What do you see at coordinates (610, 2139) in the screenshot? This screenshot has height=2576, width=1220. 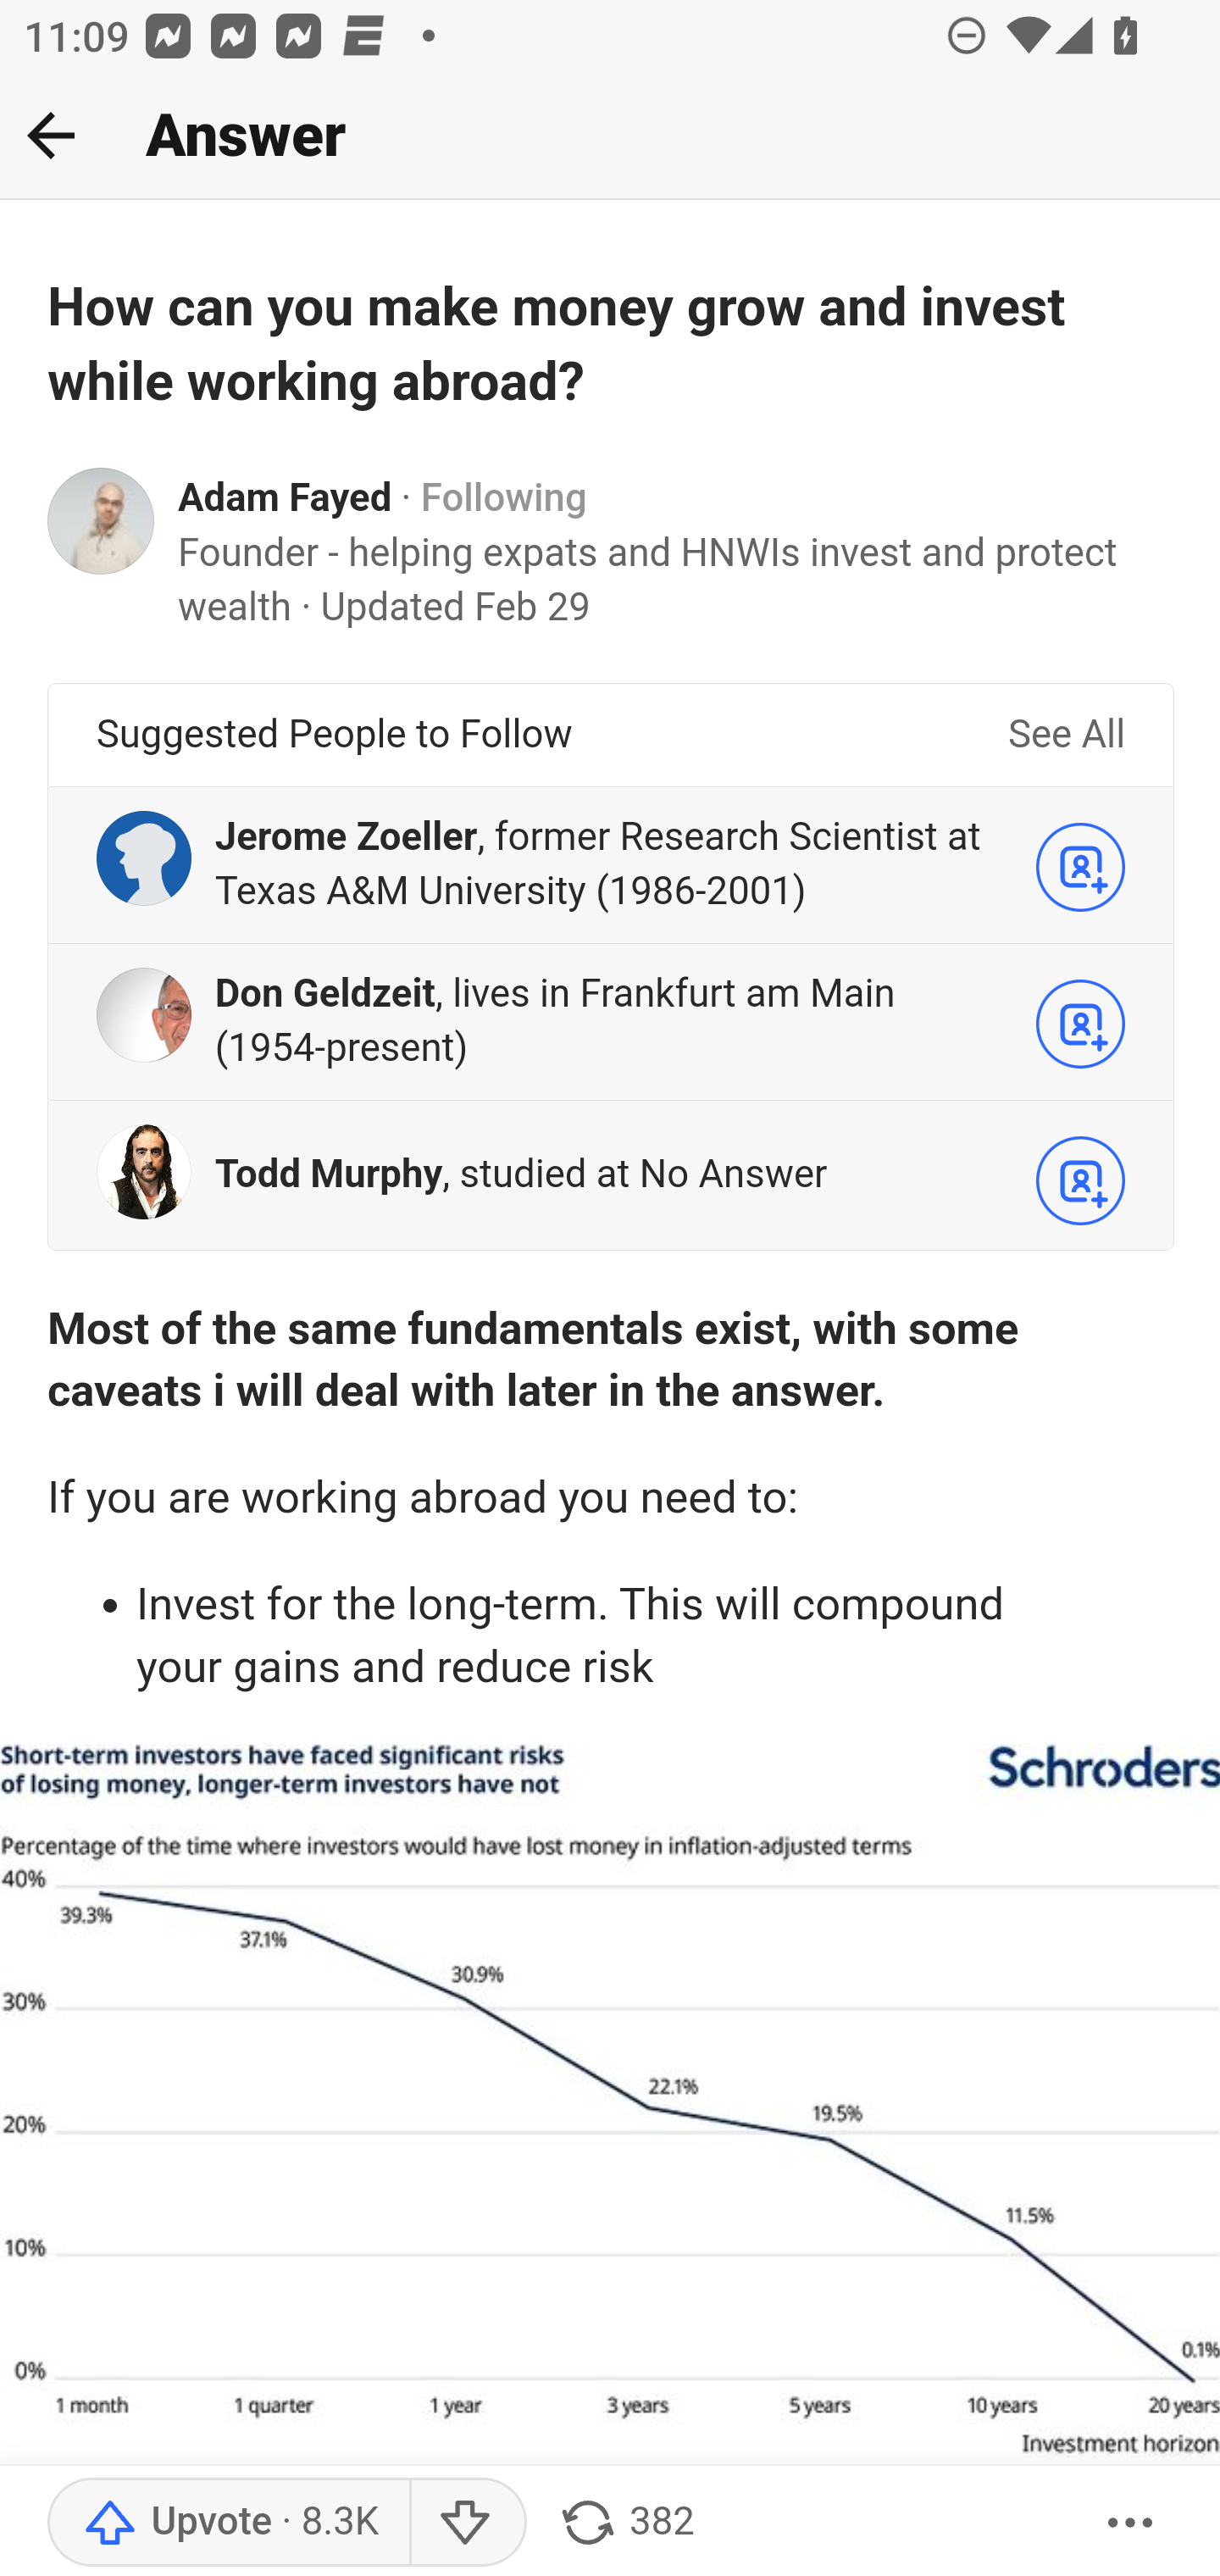 I see `main-qimg-f4f2abaf83ad35cc7004cd539396be25-lq` at bounding box center [610, 2139].